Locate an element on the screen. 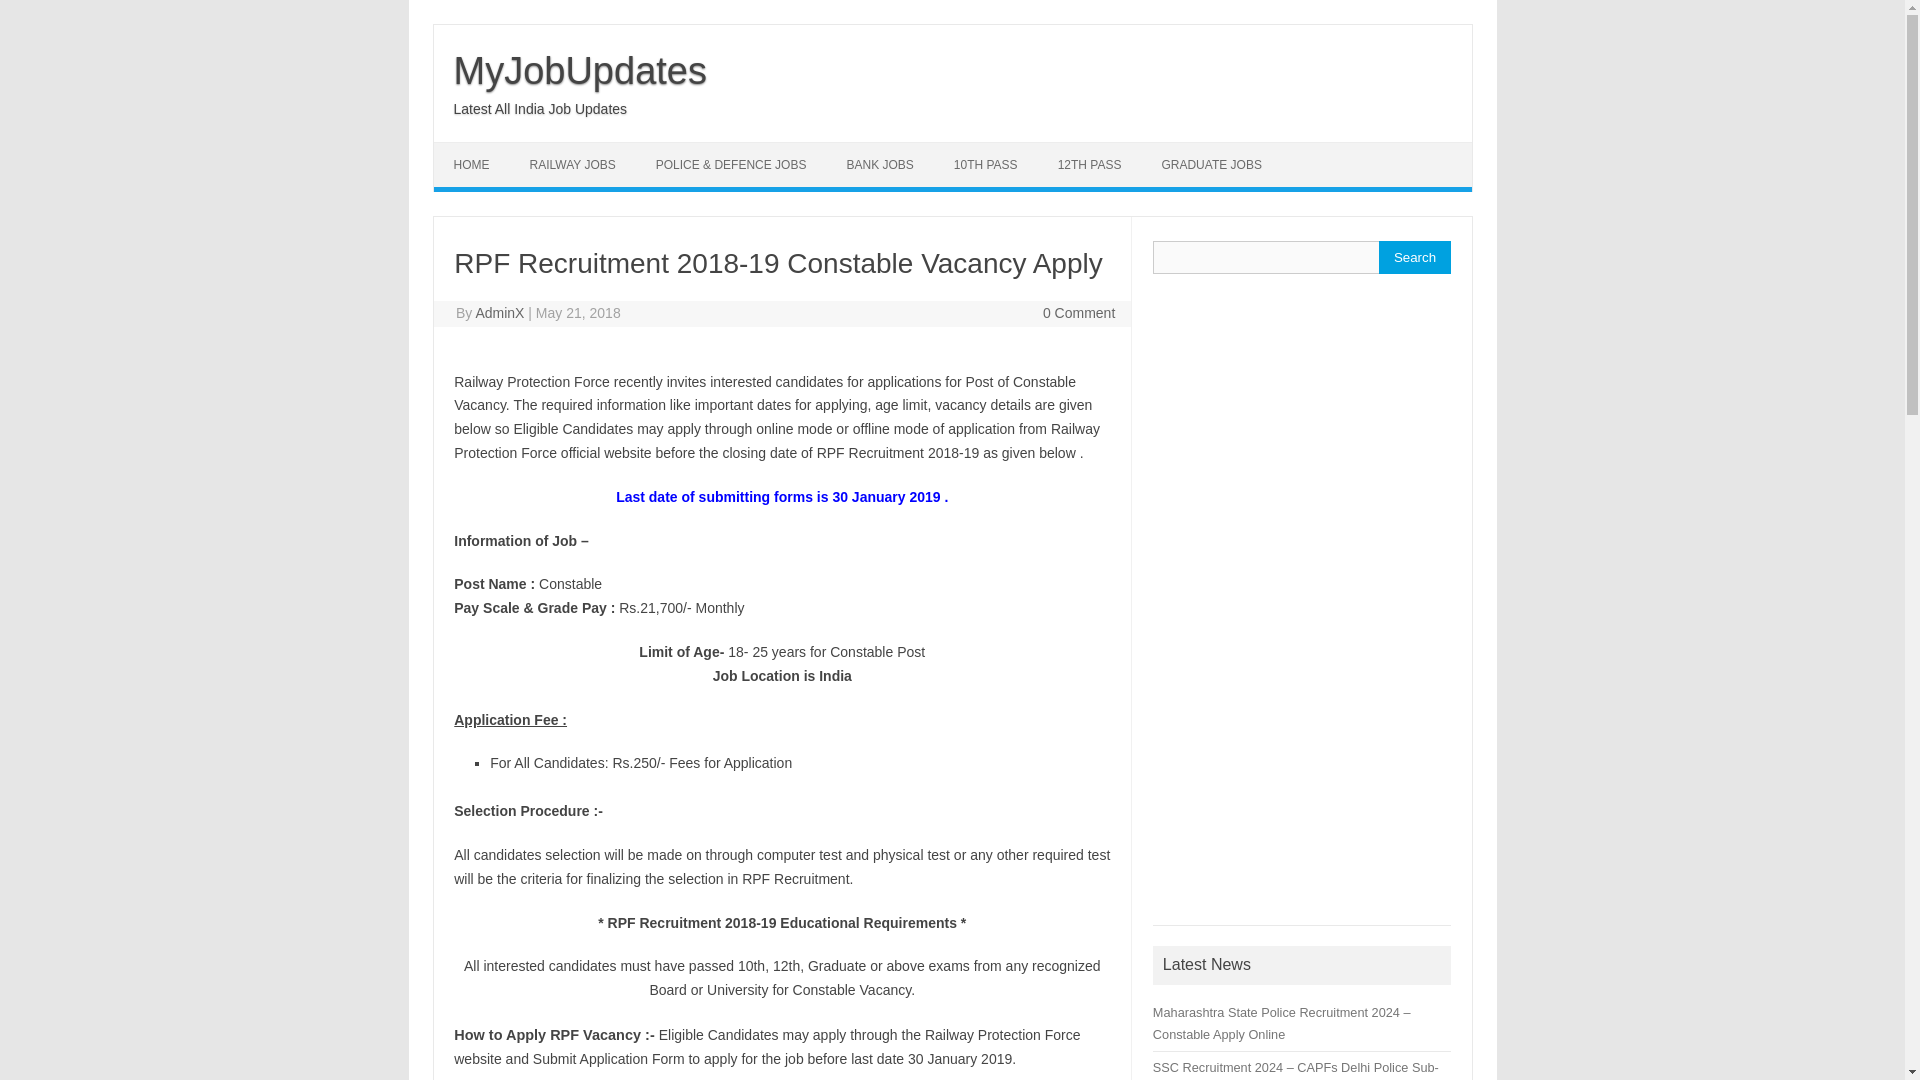 The width and height of the screenshot is (1920, 1080). MyJobUpdates is located at coordinates (580, 70).